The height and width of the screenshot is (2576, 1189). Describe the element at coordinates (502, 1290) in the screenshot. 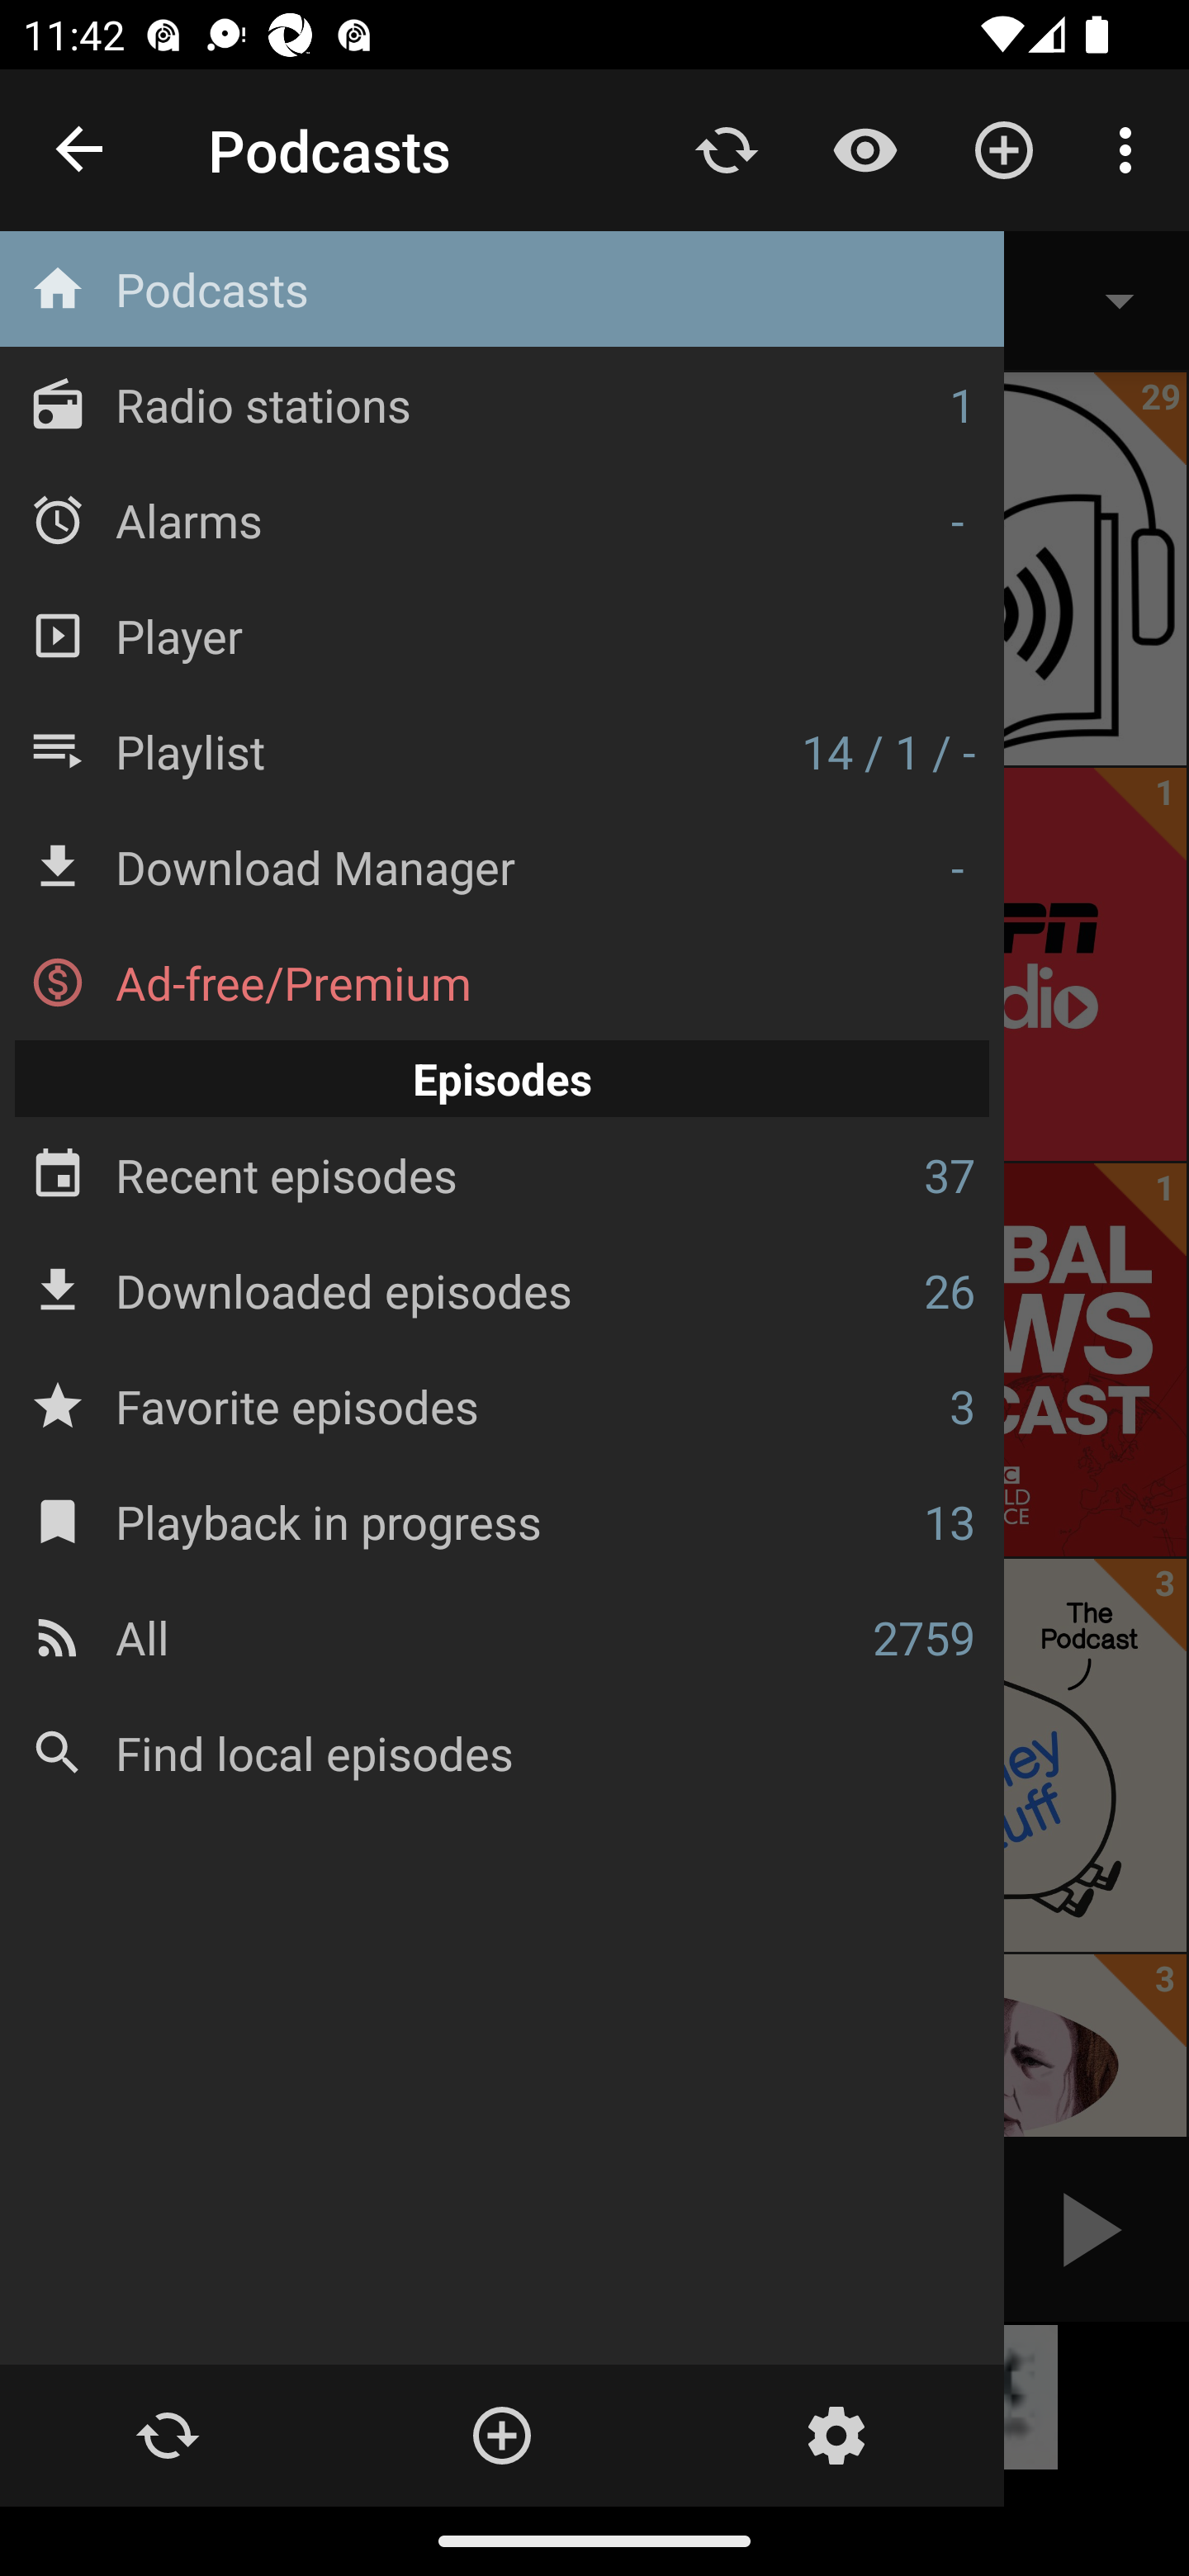

I see `Downloaded episodes 26` at that location.